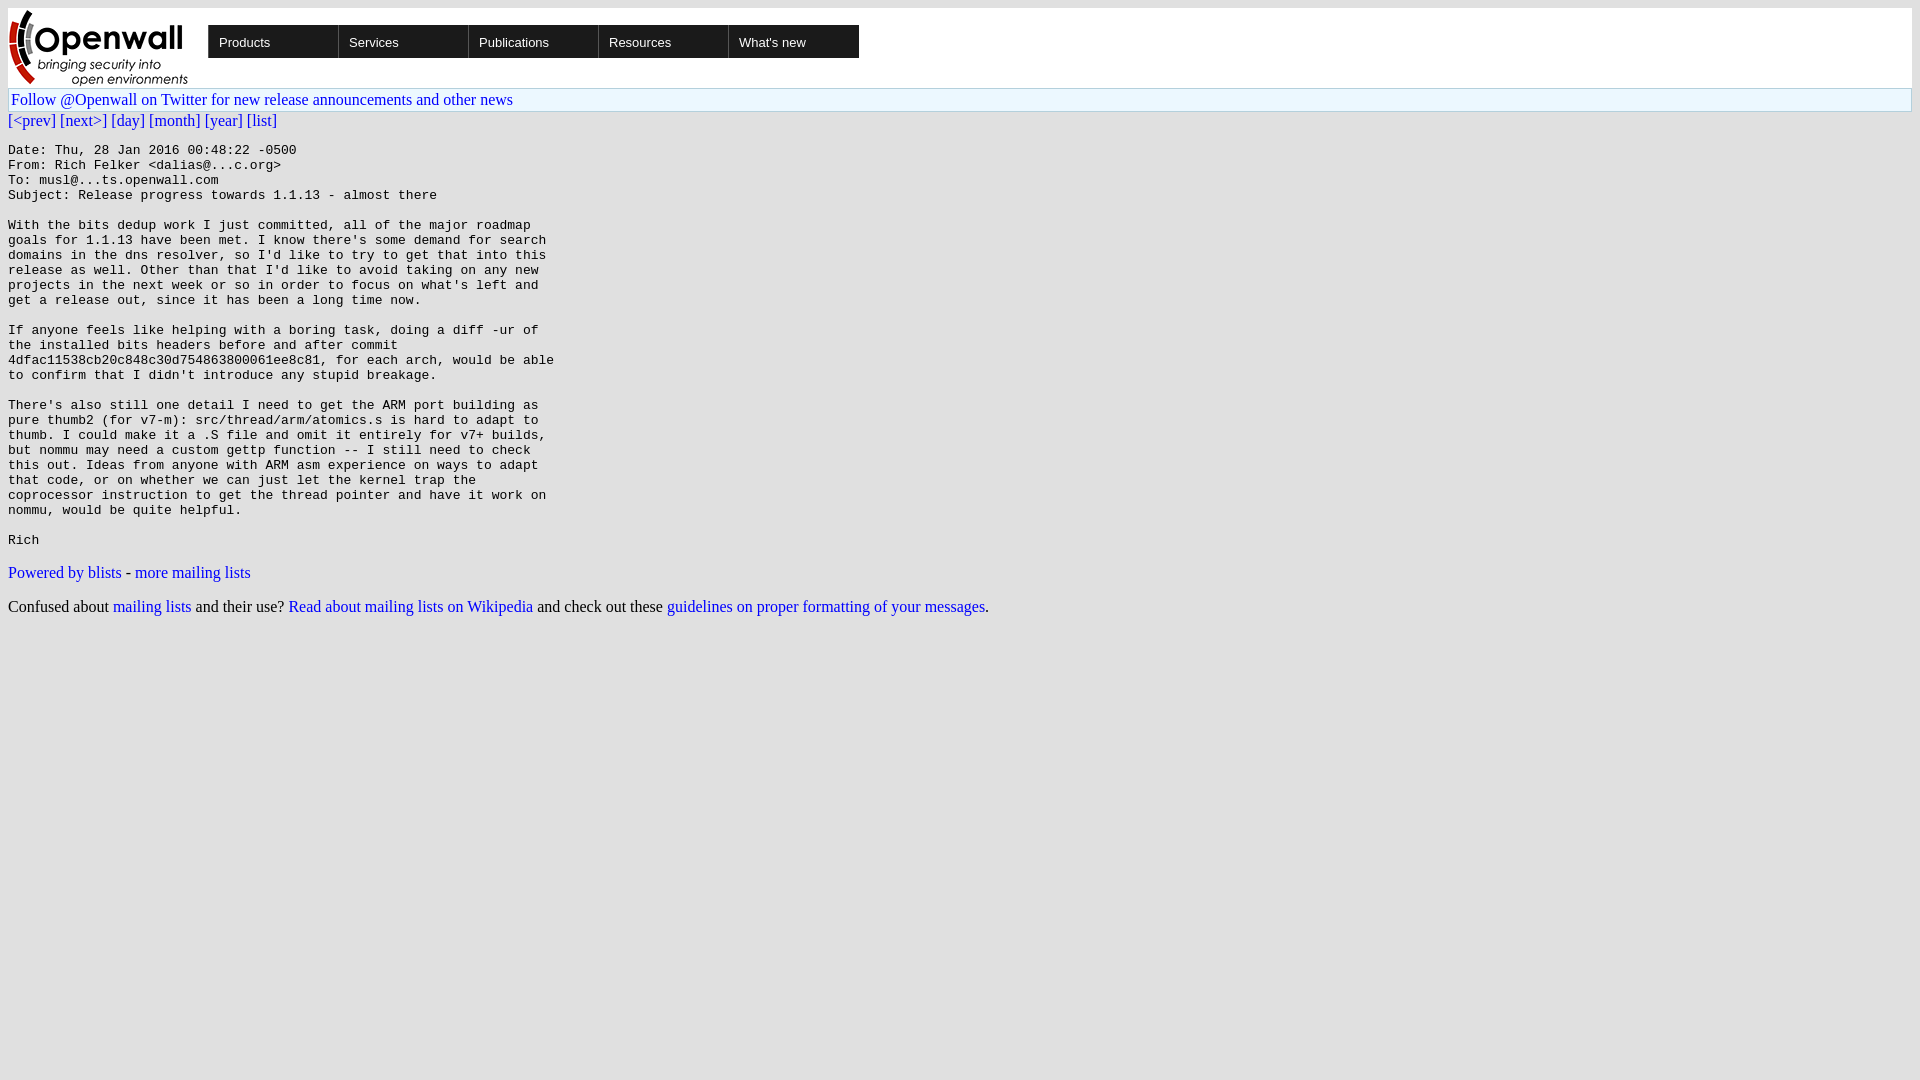  I want to click on Products, so click(336, 41).